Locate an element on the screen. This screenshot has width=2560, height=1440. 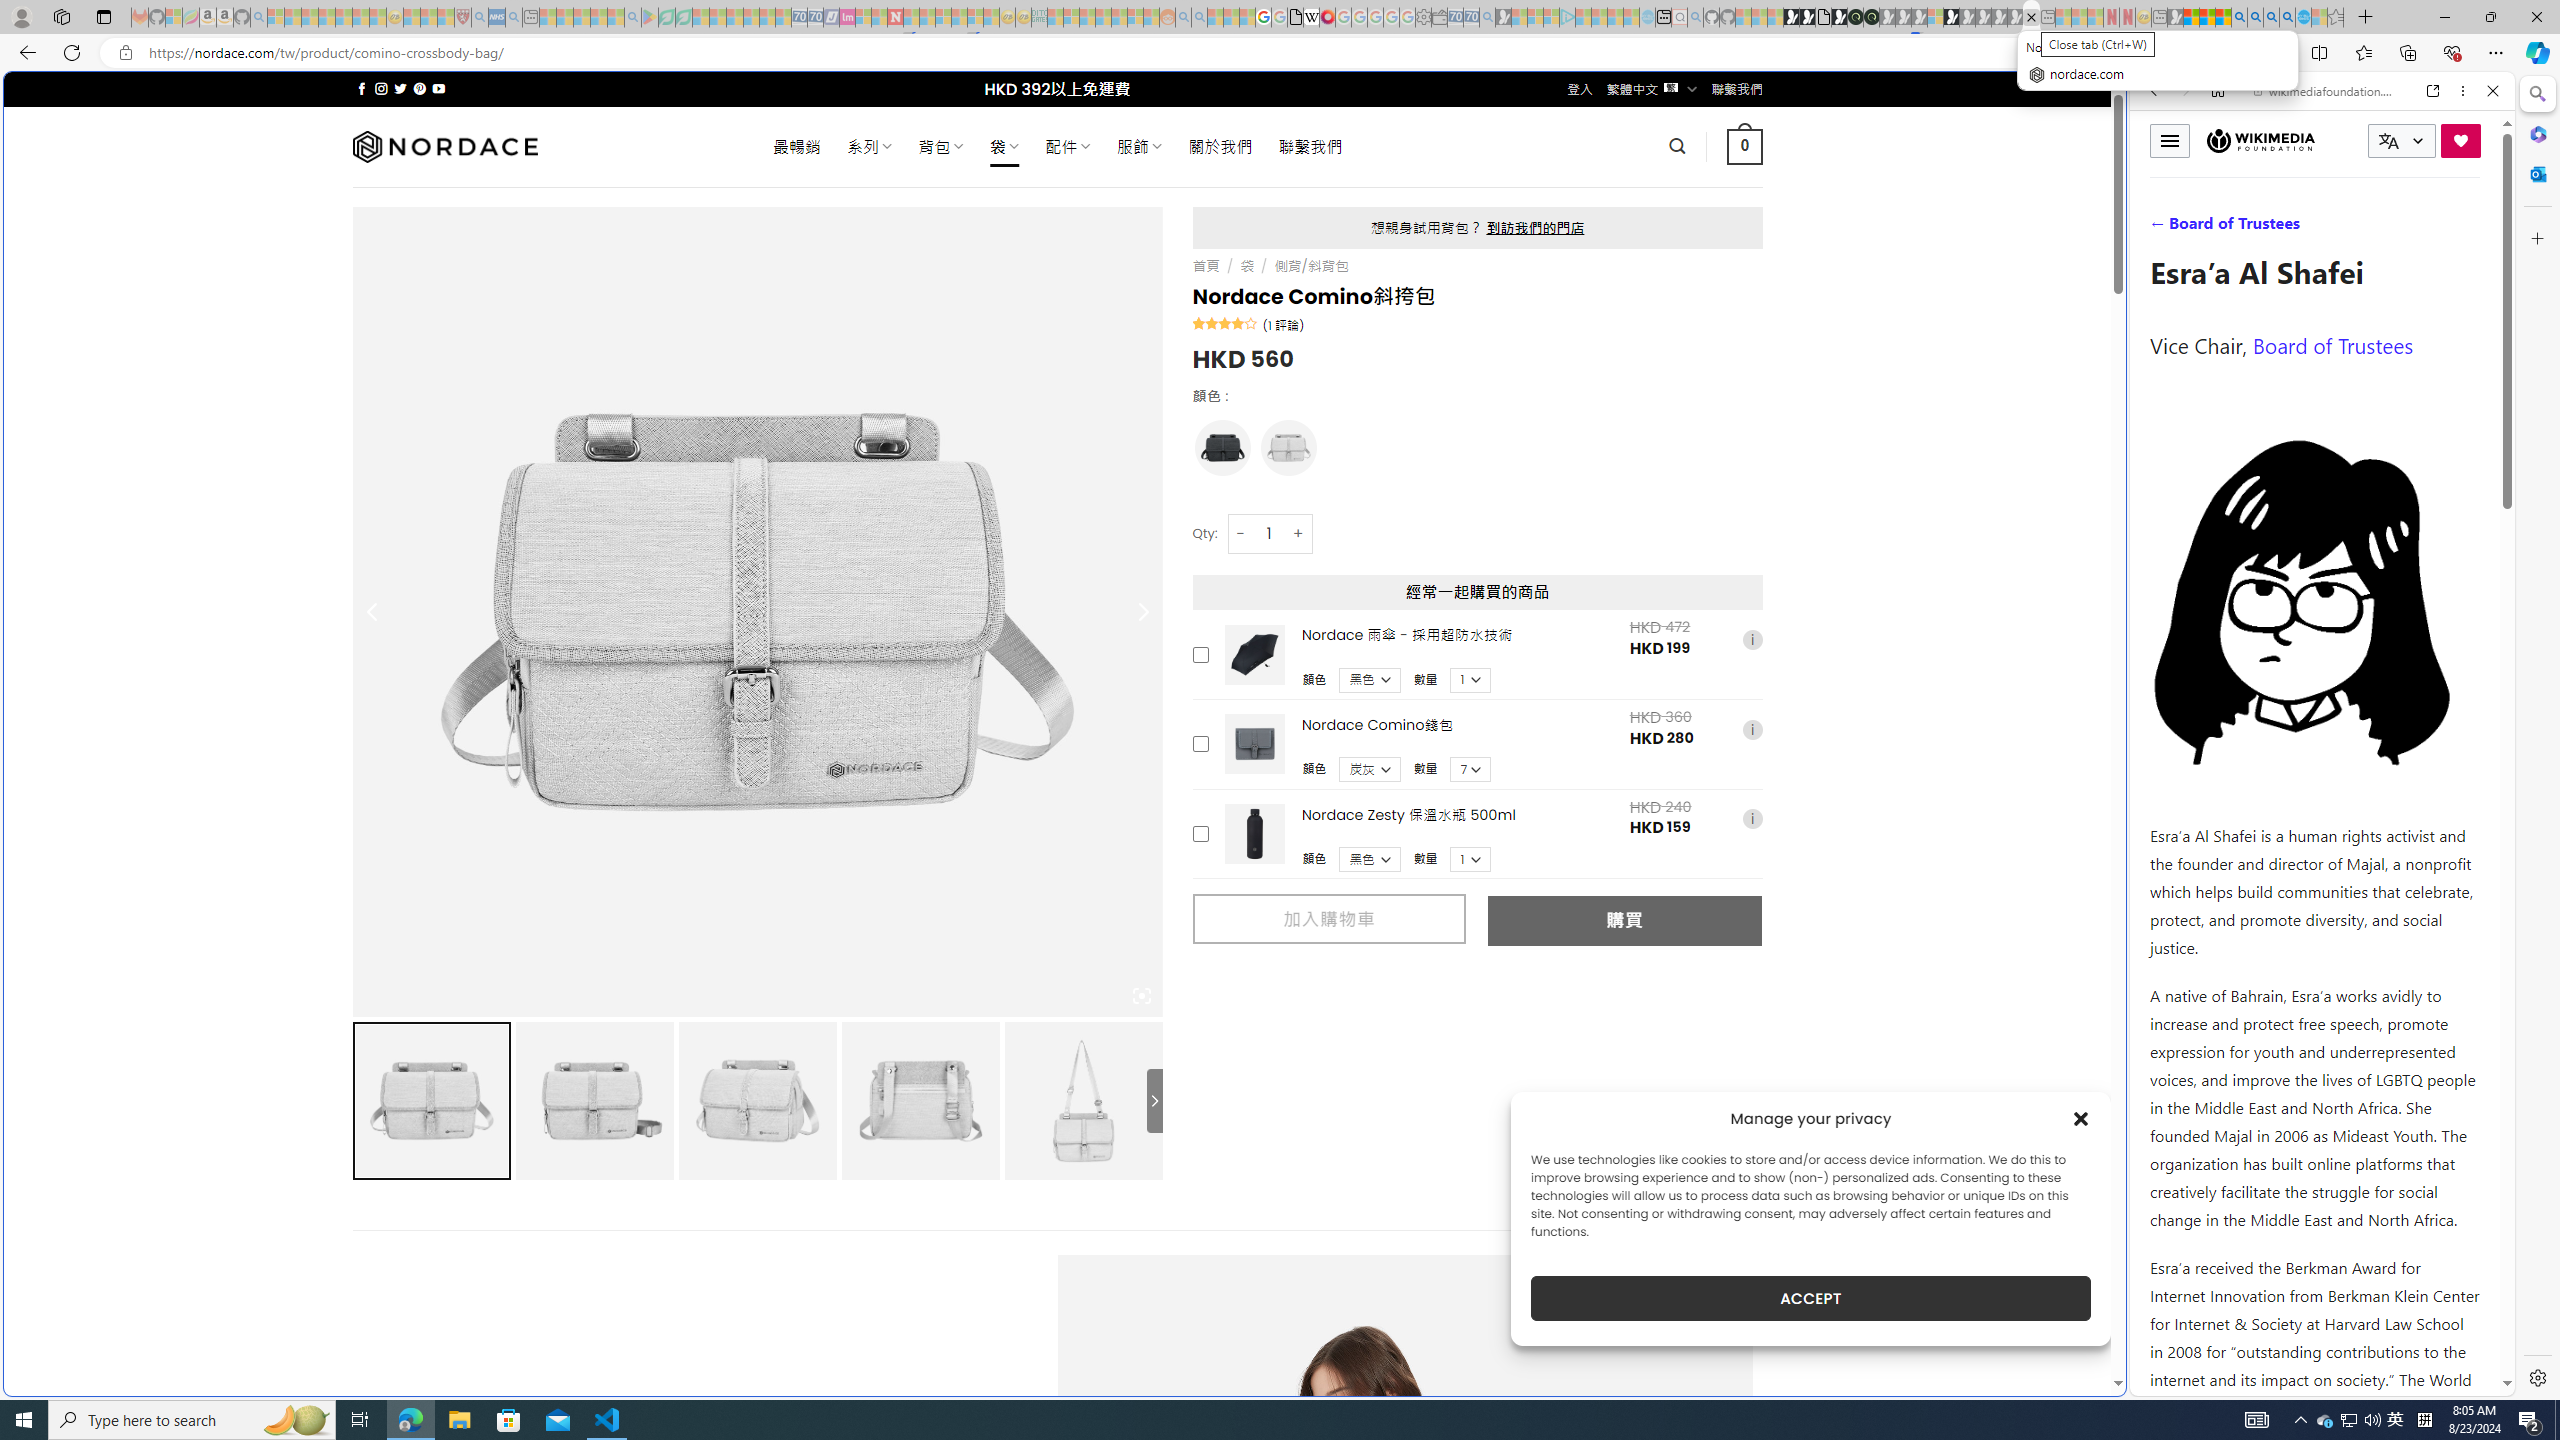
Home is located at coordinates (2218, 90).